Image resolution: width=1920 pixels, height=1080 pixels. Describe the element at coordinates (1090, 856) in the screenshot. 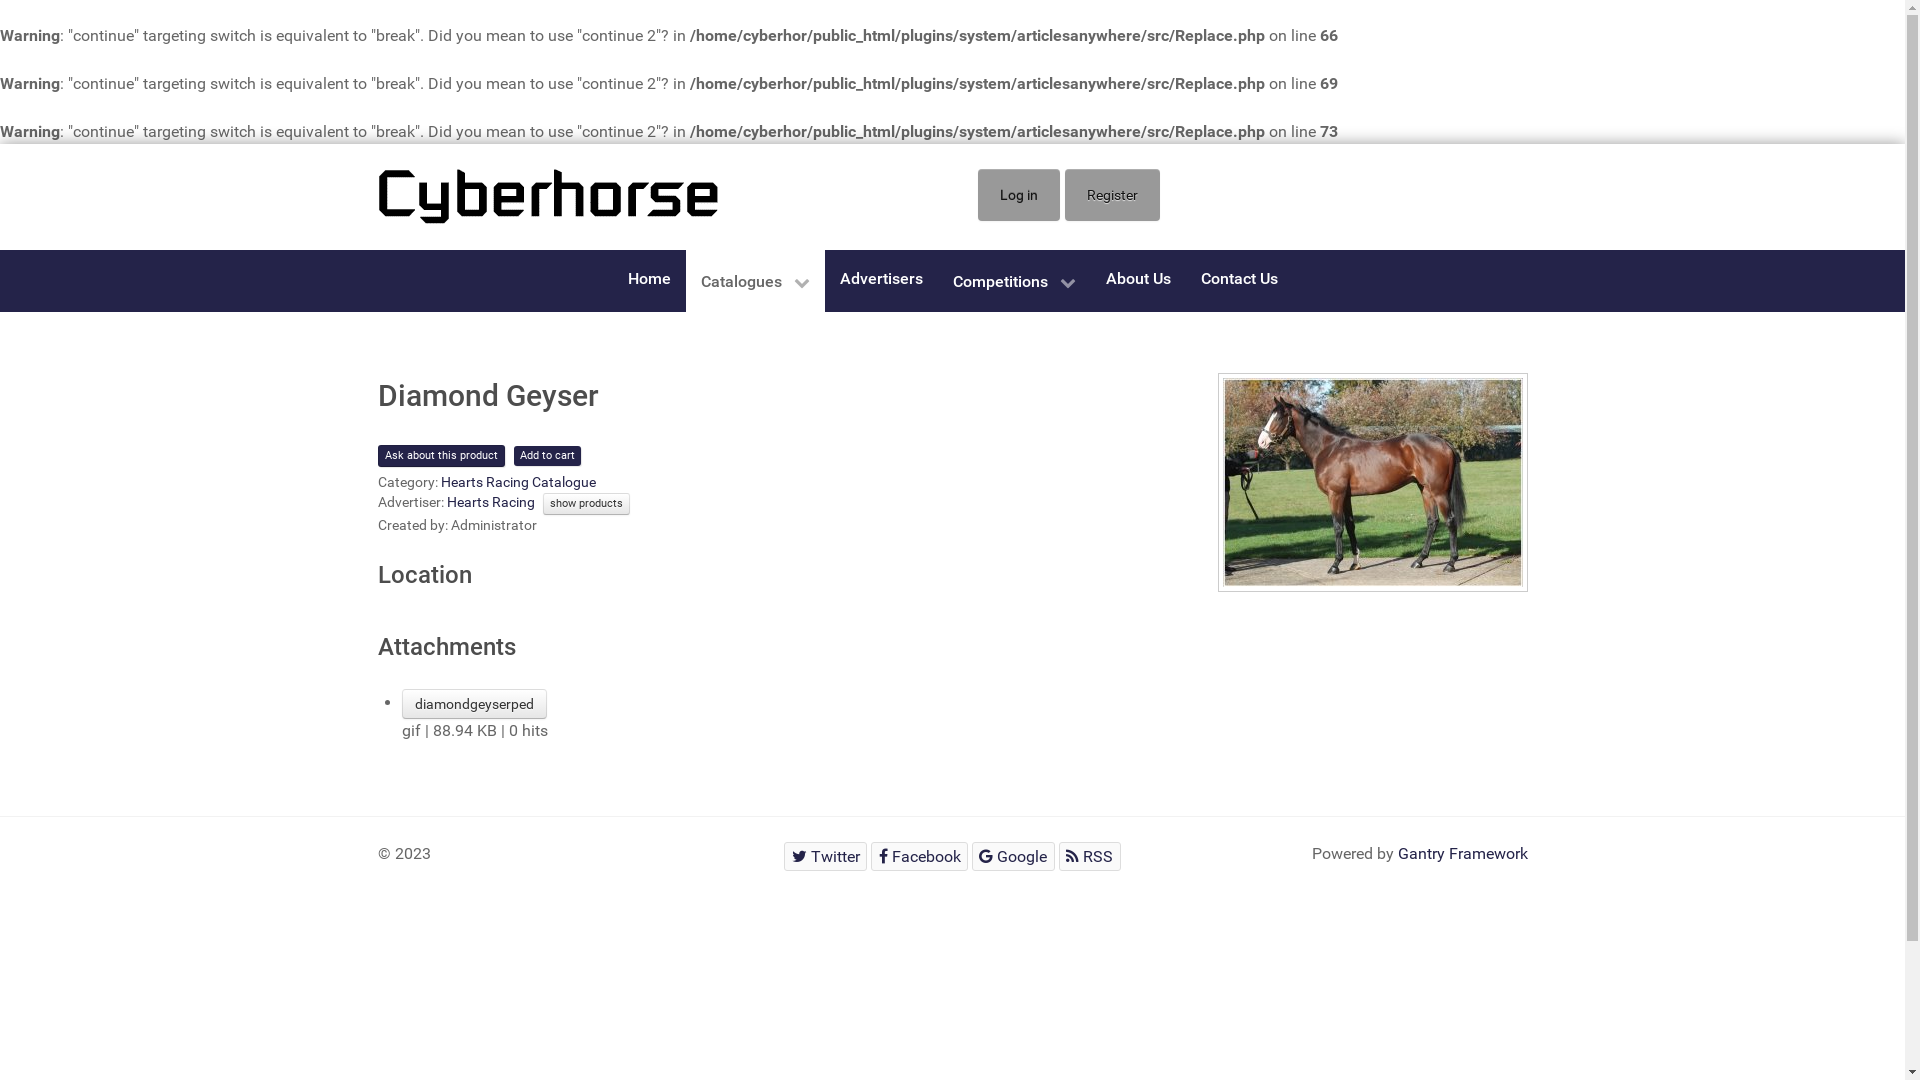

I see `RSS` at that location.